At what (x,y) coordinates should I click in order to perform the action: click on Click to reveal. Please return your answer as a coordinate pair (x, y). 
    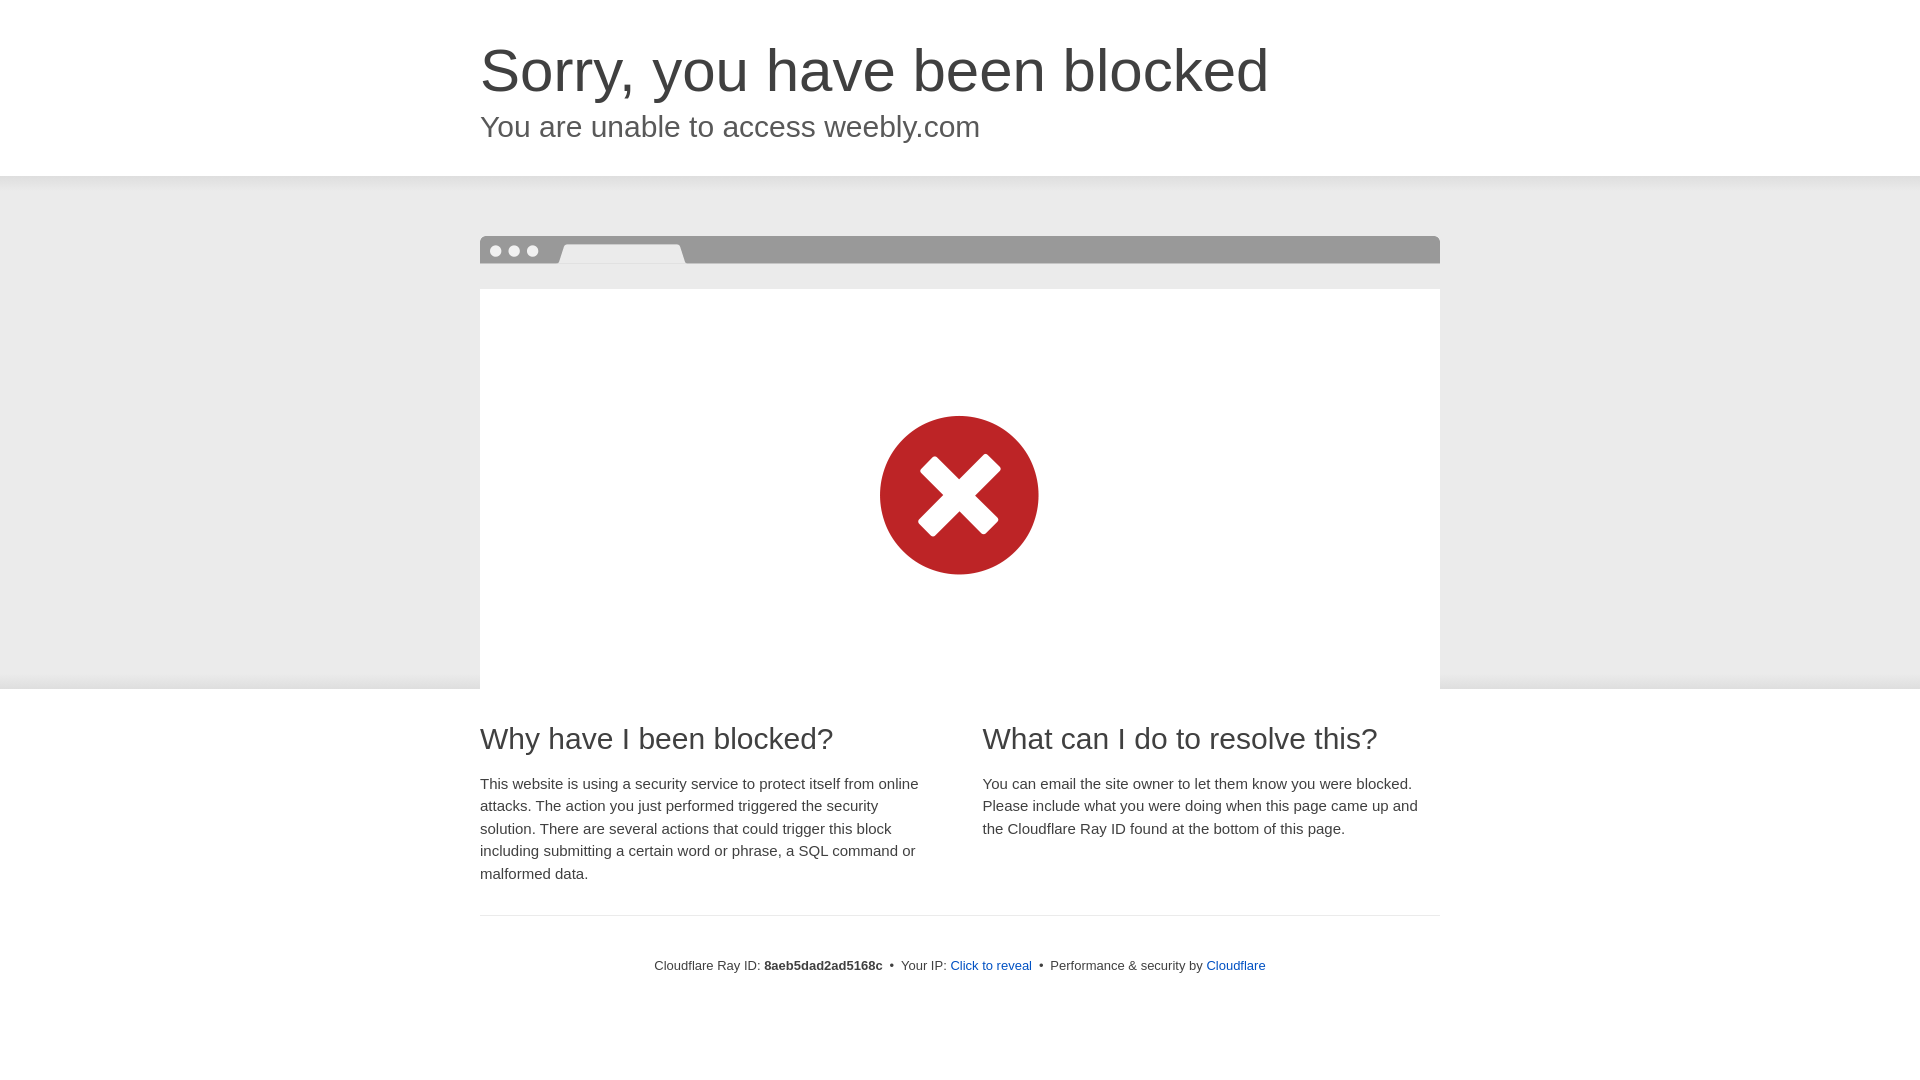
    Looking at the image, I should click on (991, 966).